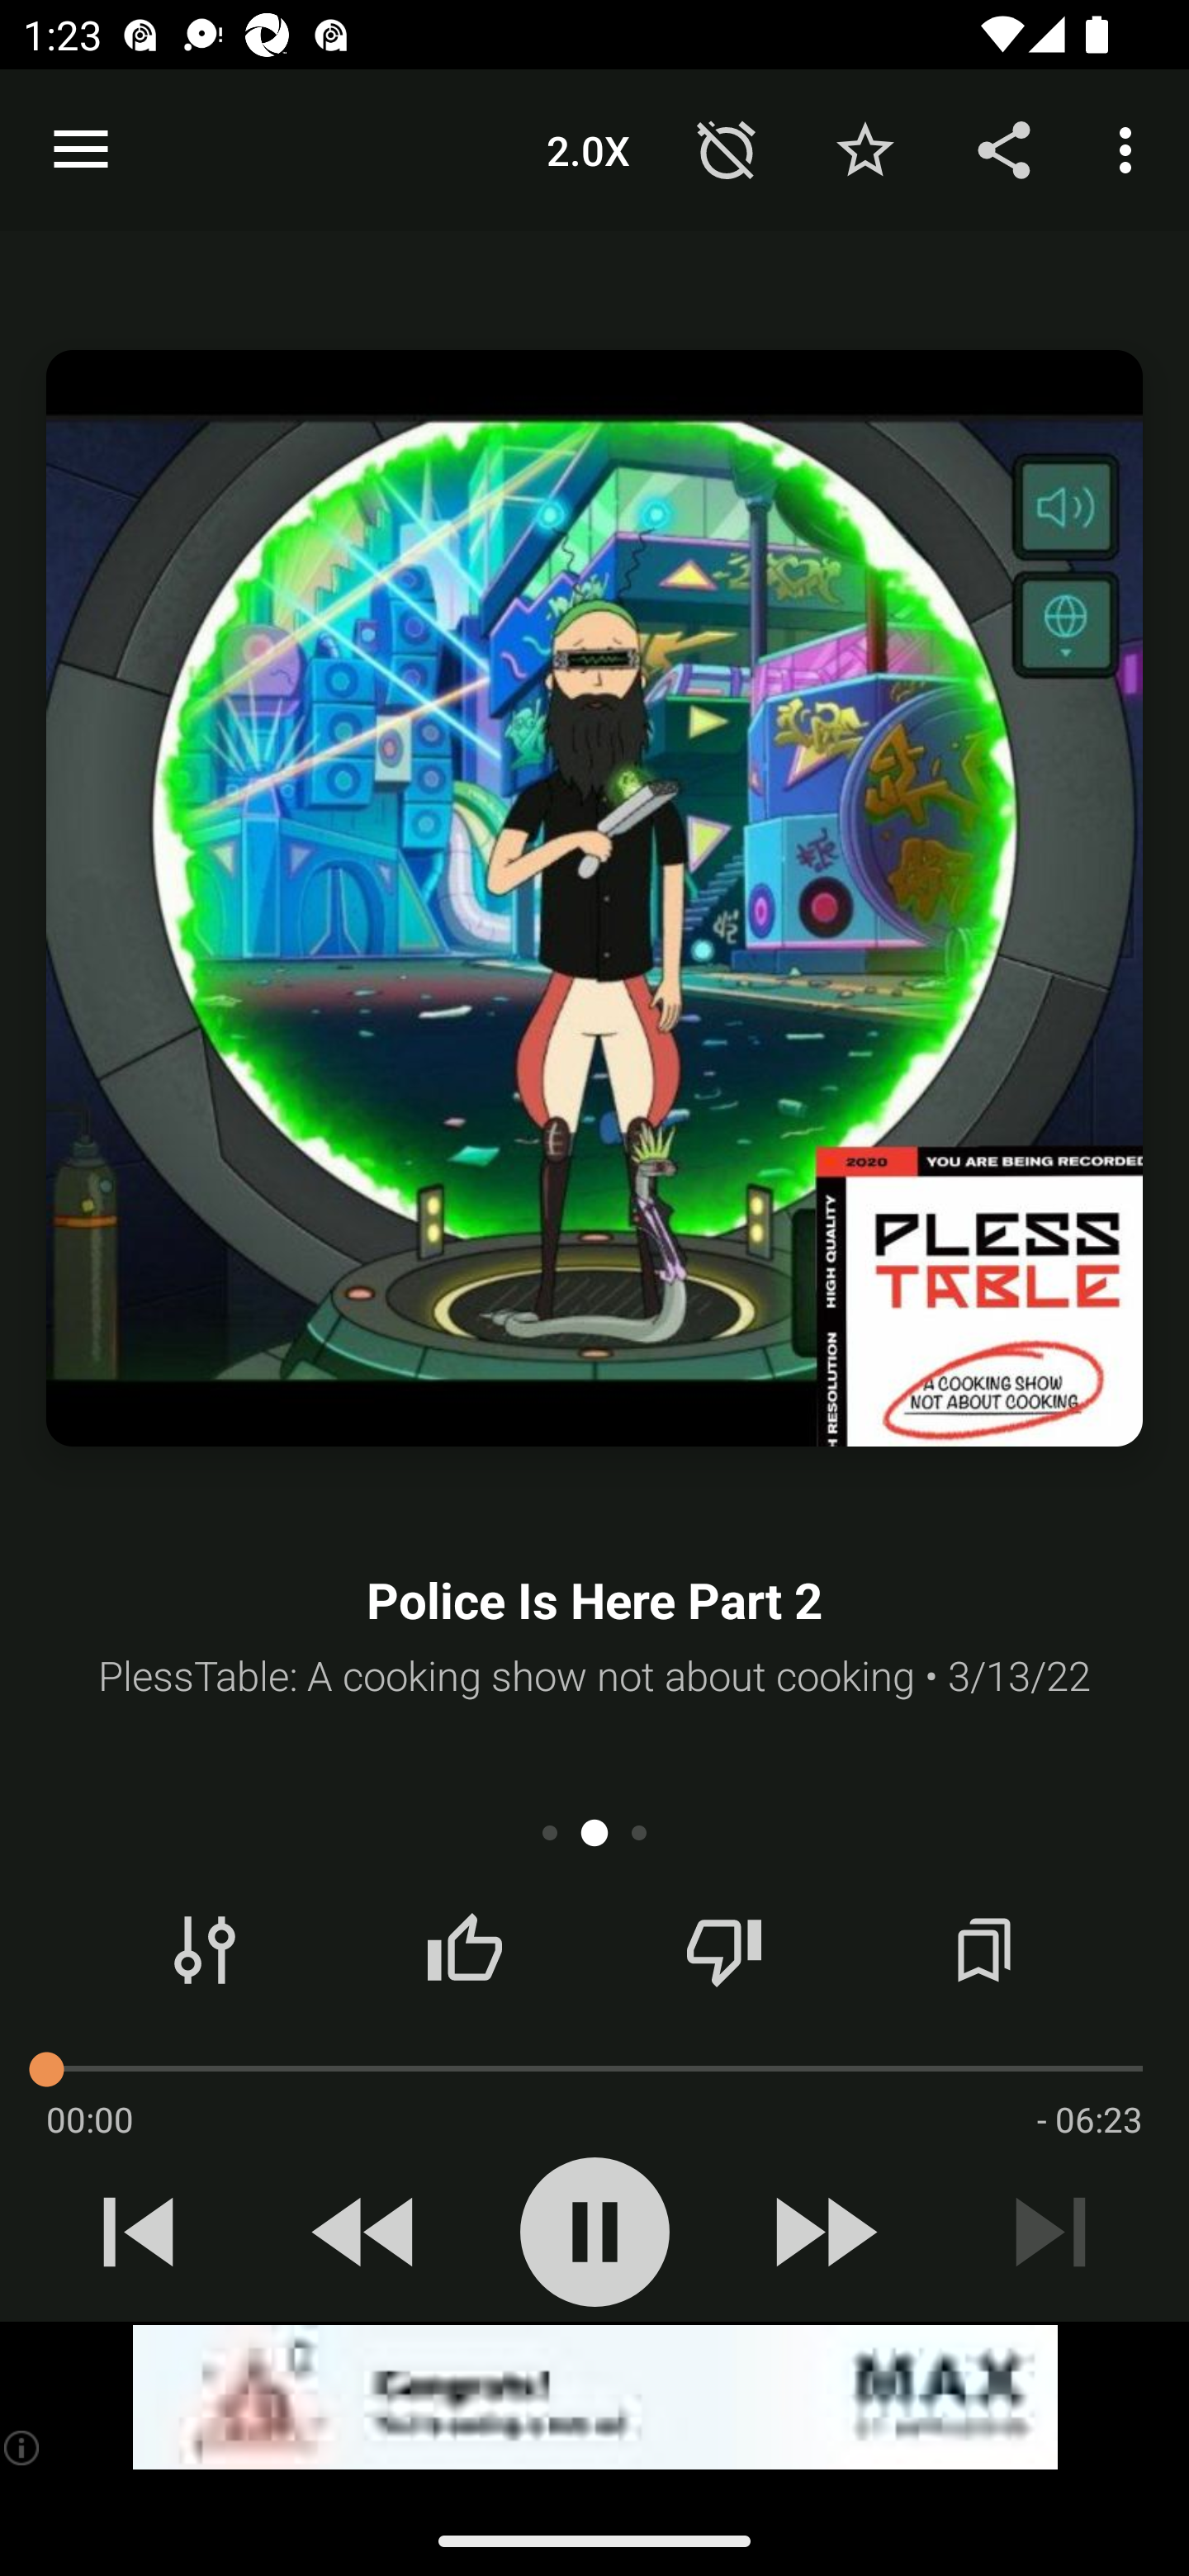  I want to click on (i), so click(23, 2447).